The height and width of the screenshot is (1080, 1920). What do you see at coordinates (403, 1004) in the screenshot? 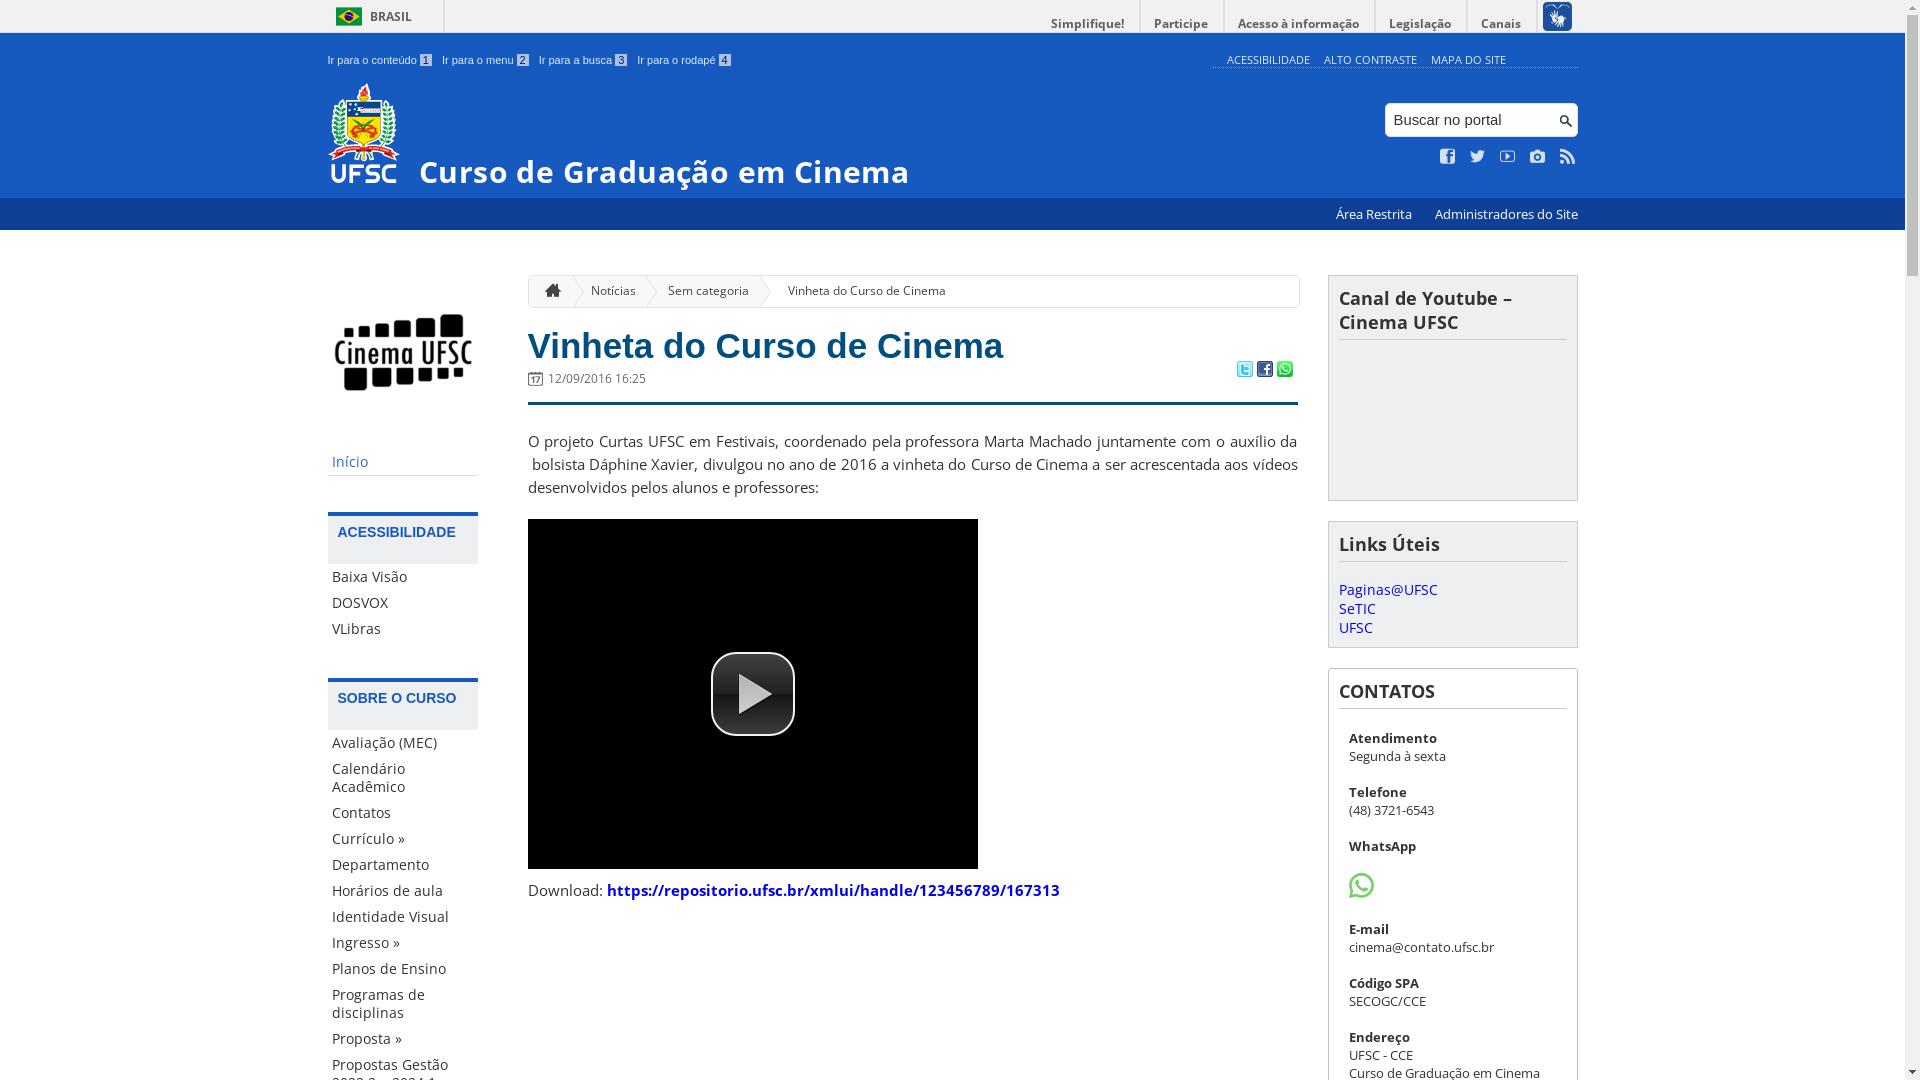
I see `Programas de disciplinas` at bounding box center [403, 1004].